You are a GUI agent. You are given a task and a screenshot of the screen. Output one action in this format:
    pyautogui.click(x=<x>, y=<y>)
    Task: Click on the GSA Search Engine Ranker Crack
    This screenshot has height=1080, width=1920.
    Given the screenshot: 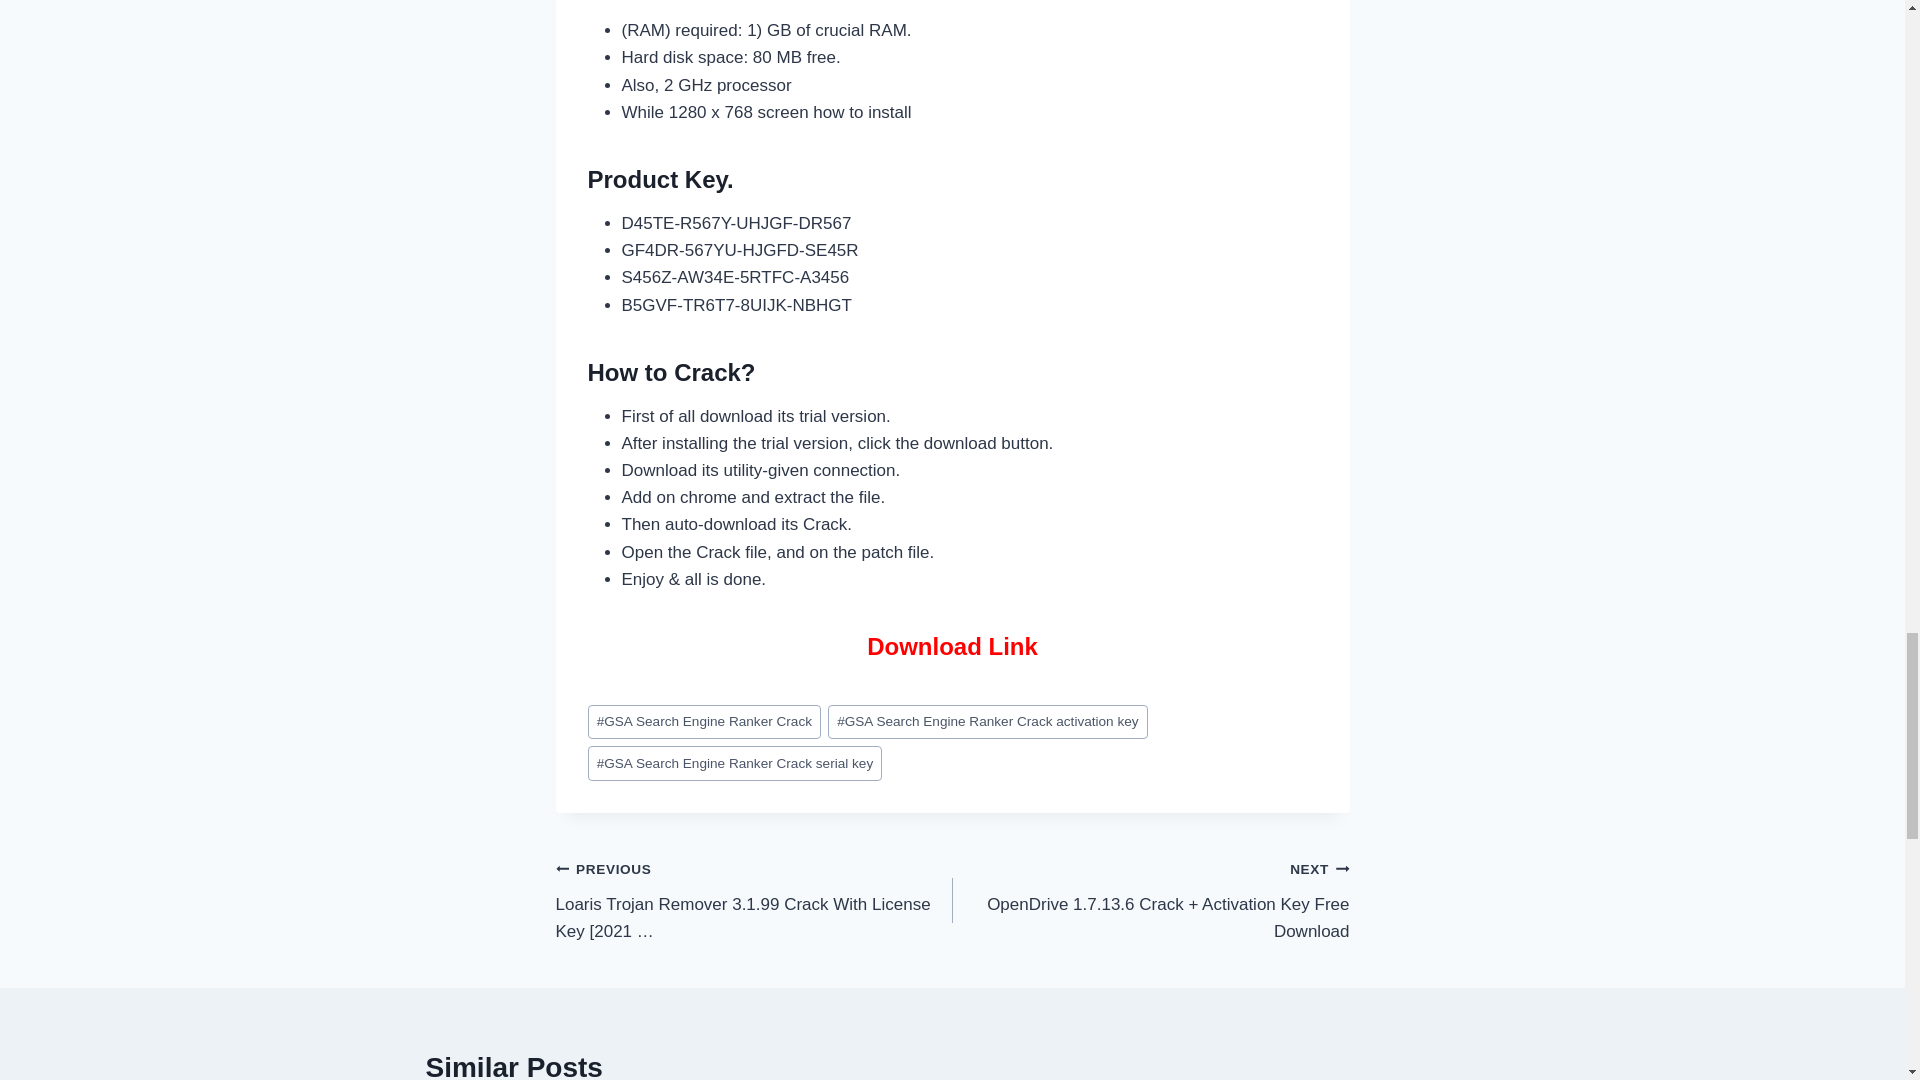 What is the action you would take?
    pyautogui.click(x=704, y=722)
    